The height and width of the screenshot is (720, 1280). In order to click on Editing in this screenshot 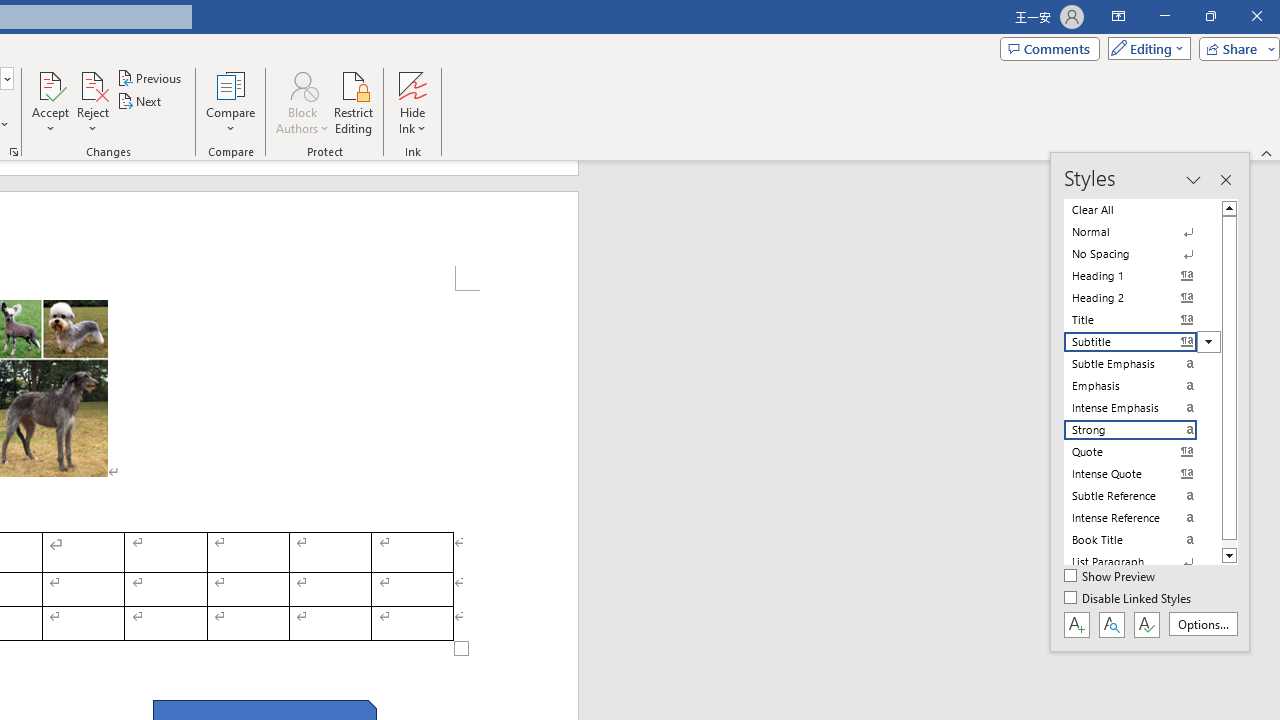, I will do `click(1144, 48)`.